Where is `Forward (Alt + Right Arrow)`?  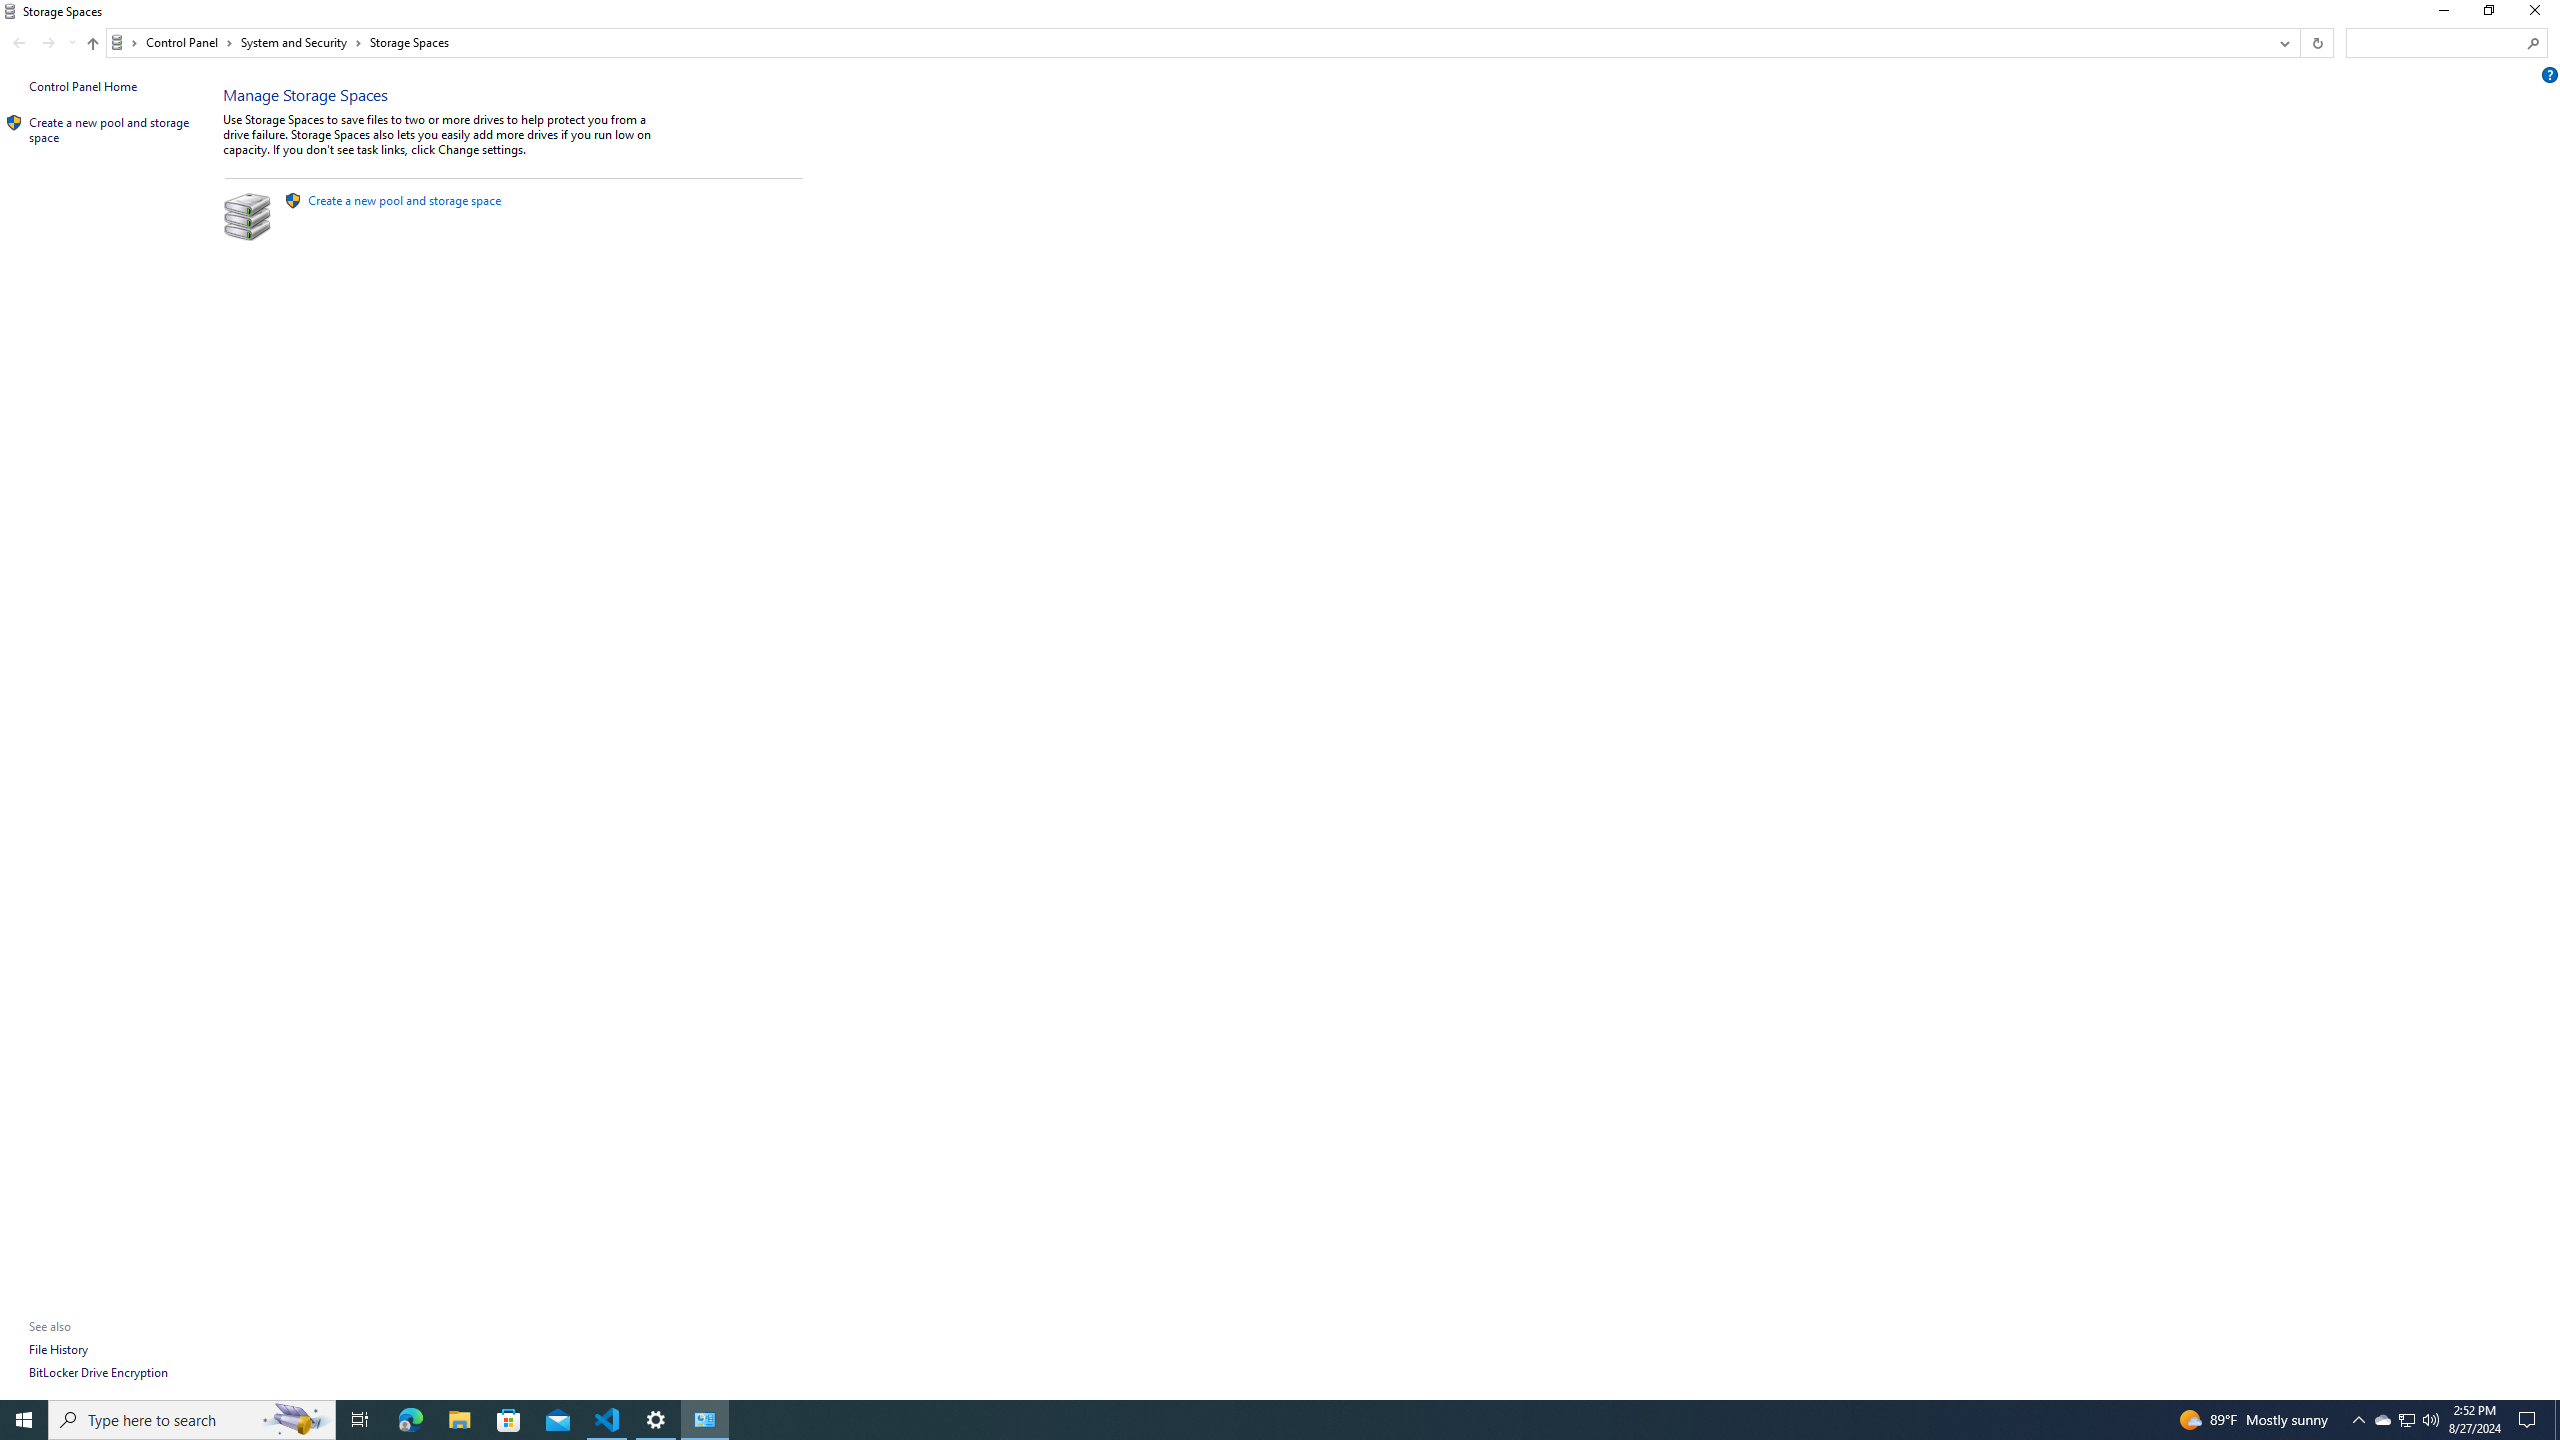
Forward (Alt + Right Arrow) is located at coordinates (48, 42).